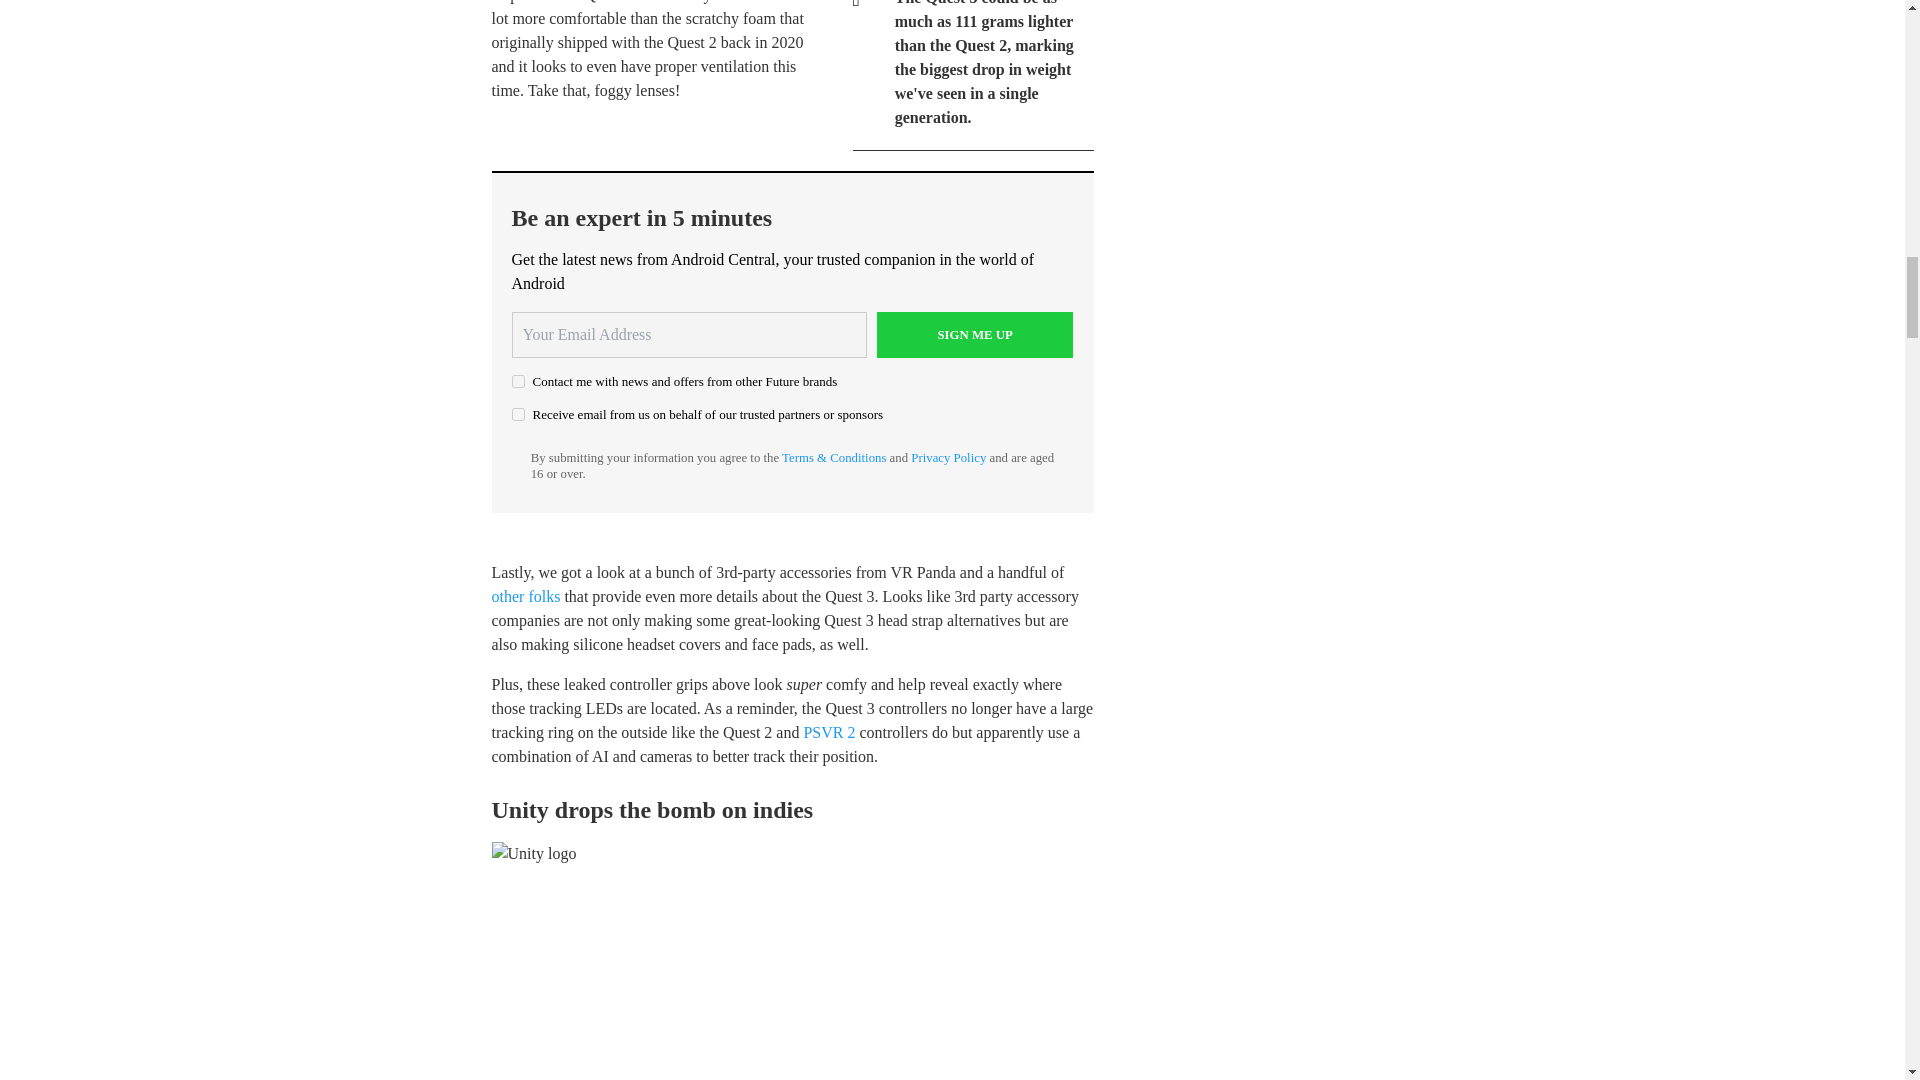  What do you see at coordinates (518, 414) in the screenshot?
I see `on` at bounding box center [518, 414].